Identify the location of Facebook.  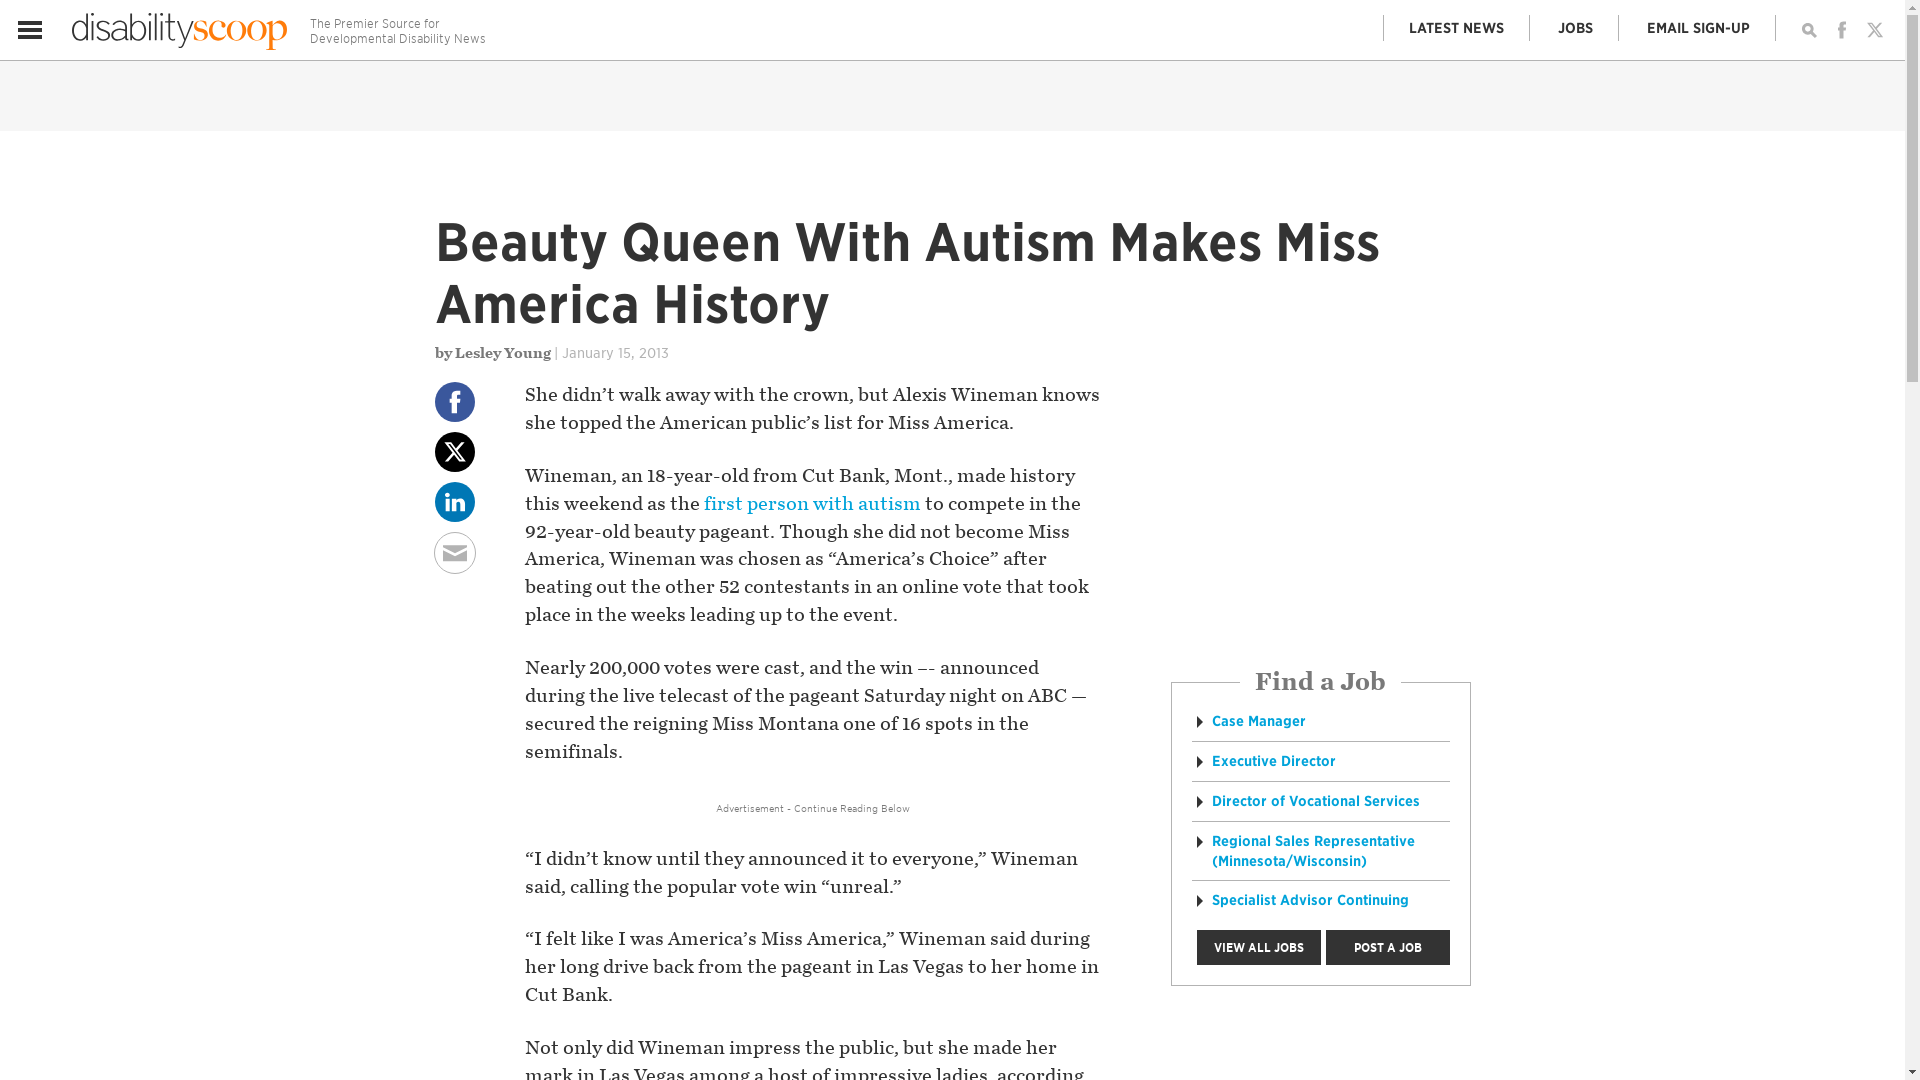
(1842, 30).